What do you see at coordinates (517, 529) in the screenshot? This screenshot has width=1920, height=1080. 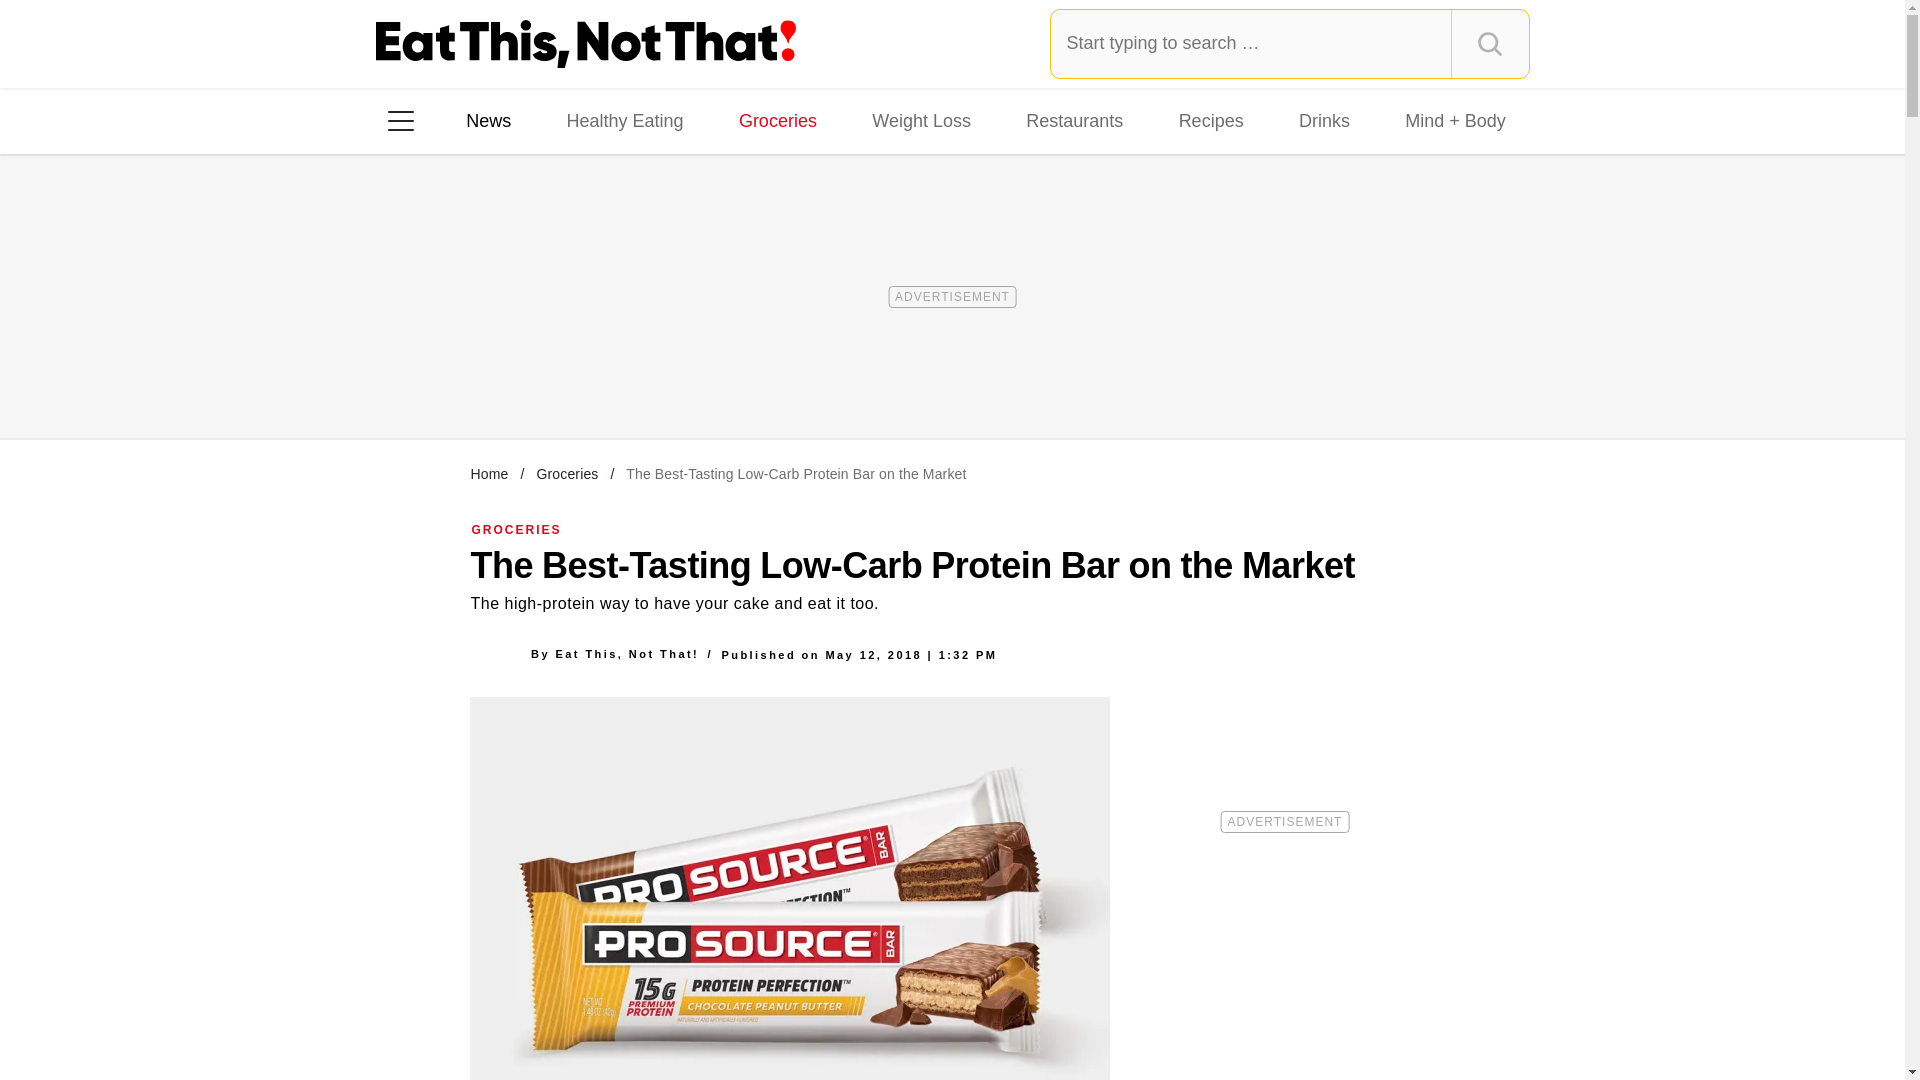 I see `GROCERIES` at bounding box center [517, 529].